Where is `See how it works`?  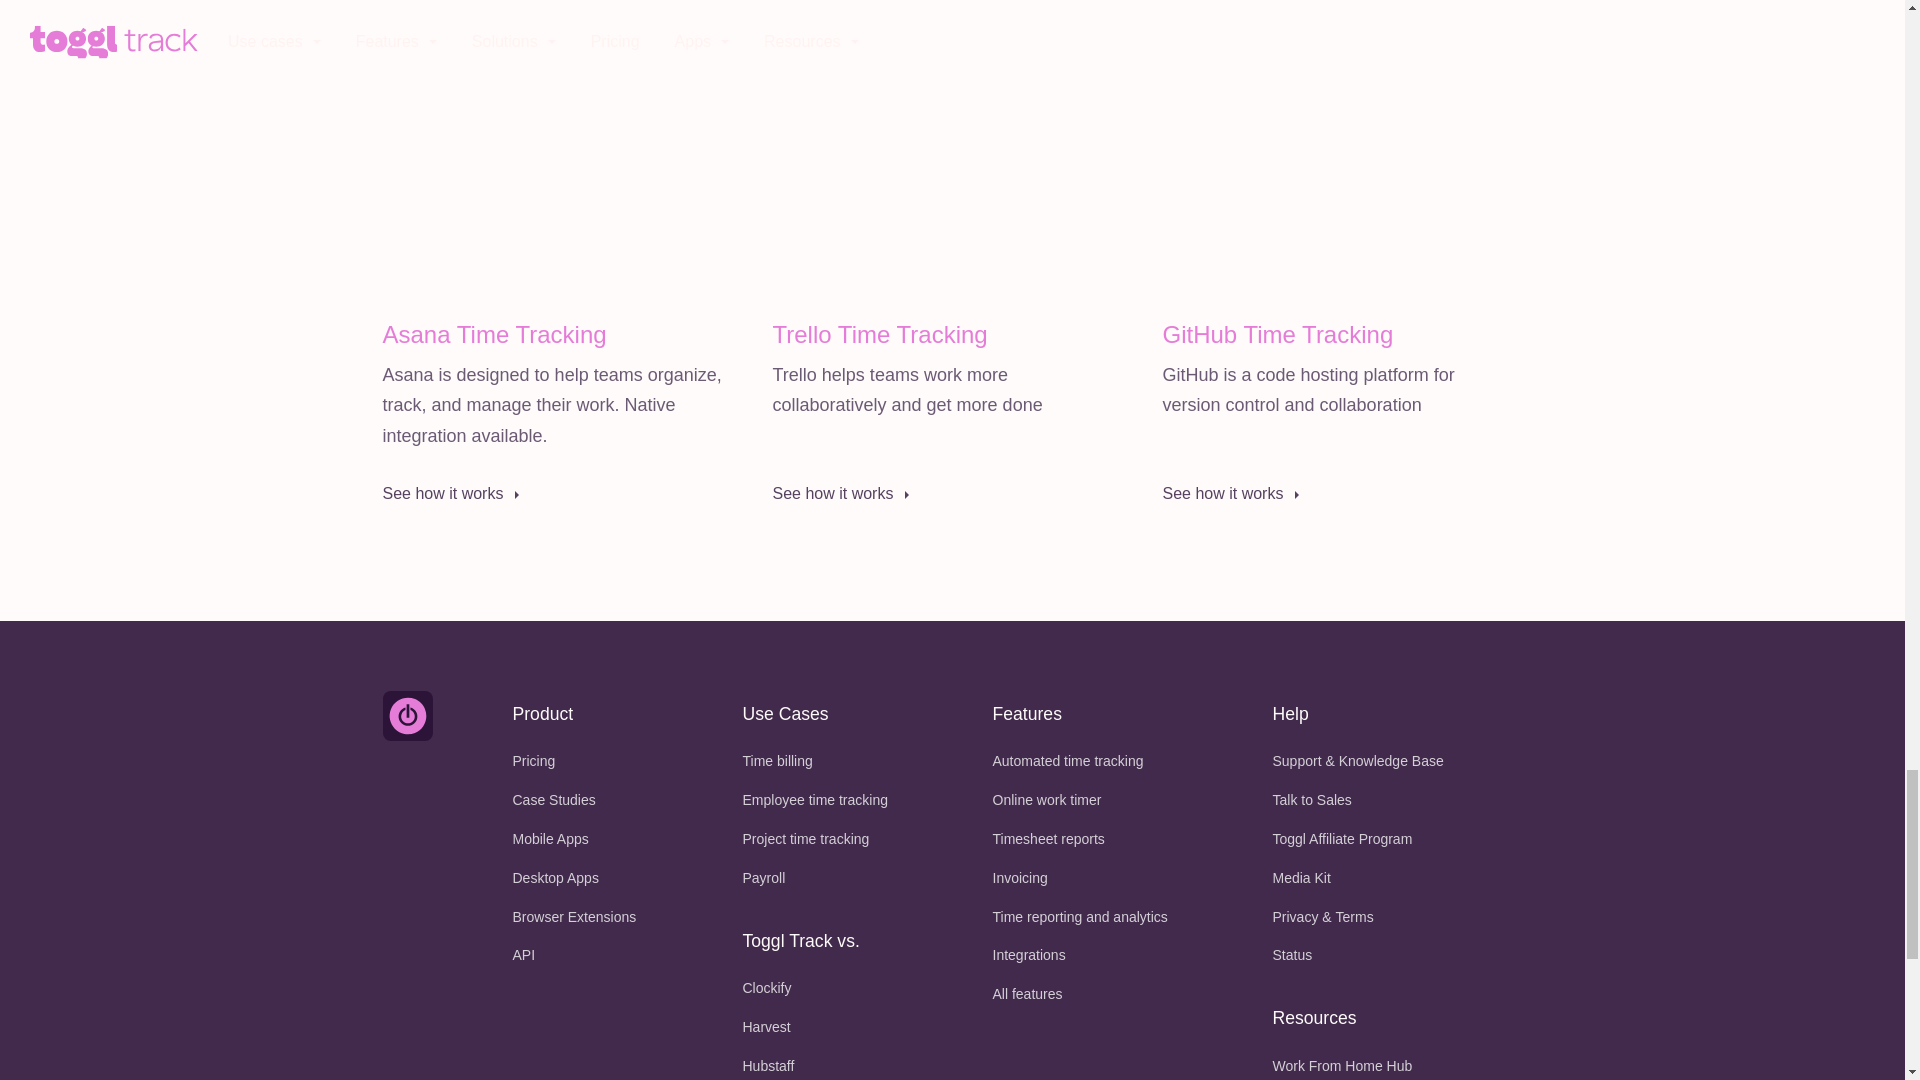 See how it works is located at coordinates (1331, 494).